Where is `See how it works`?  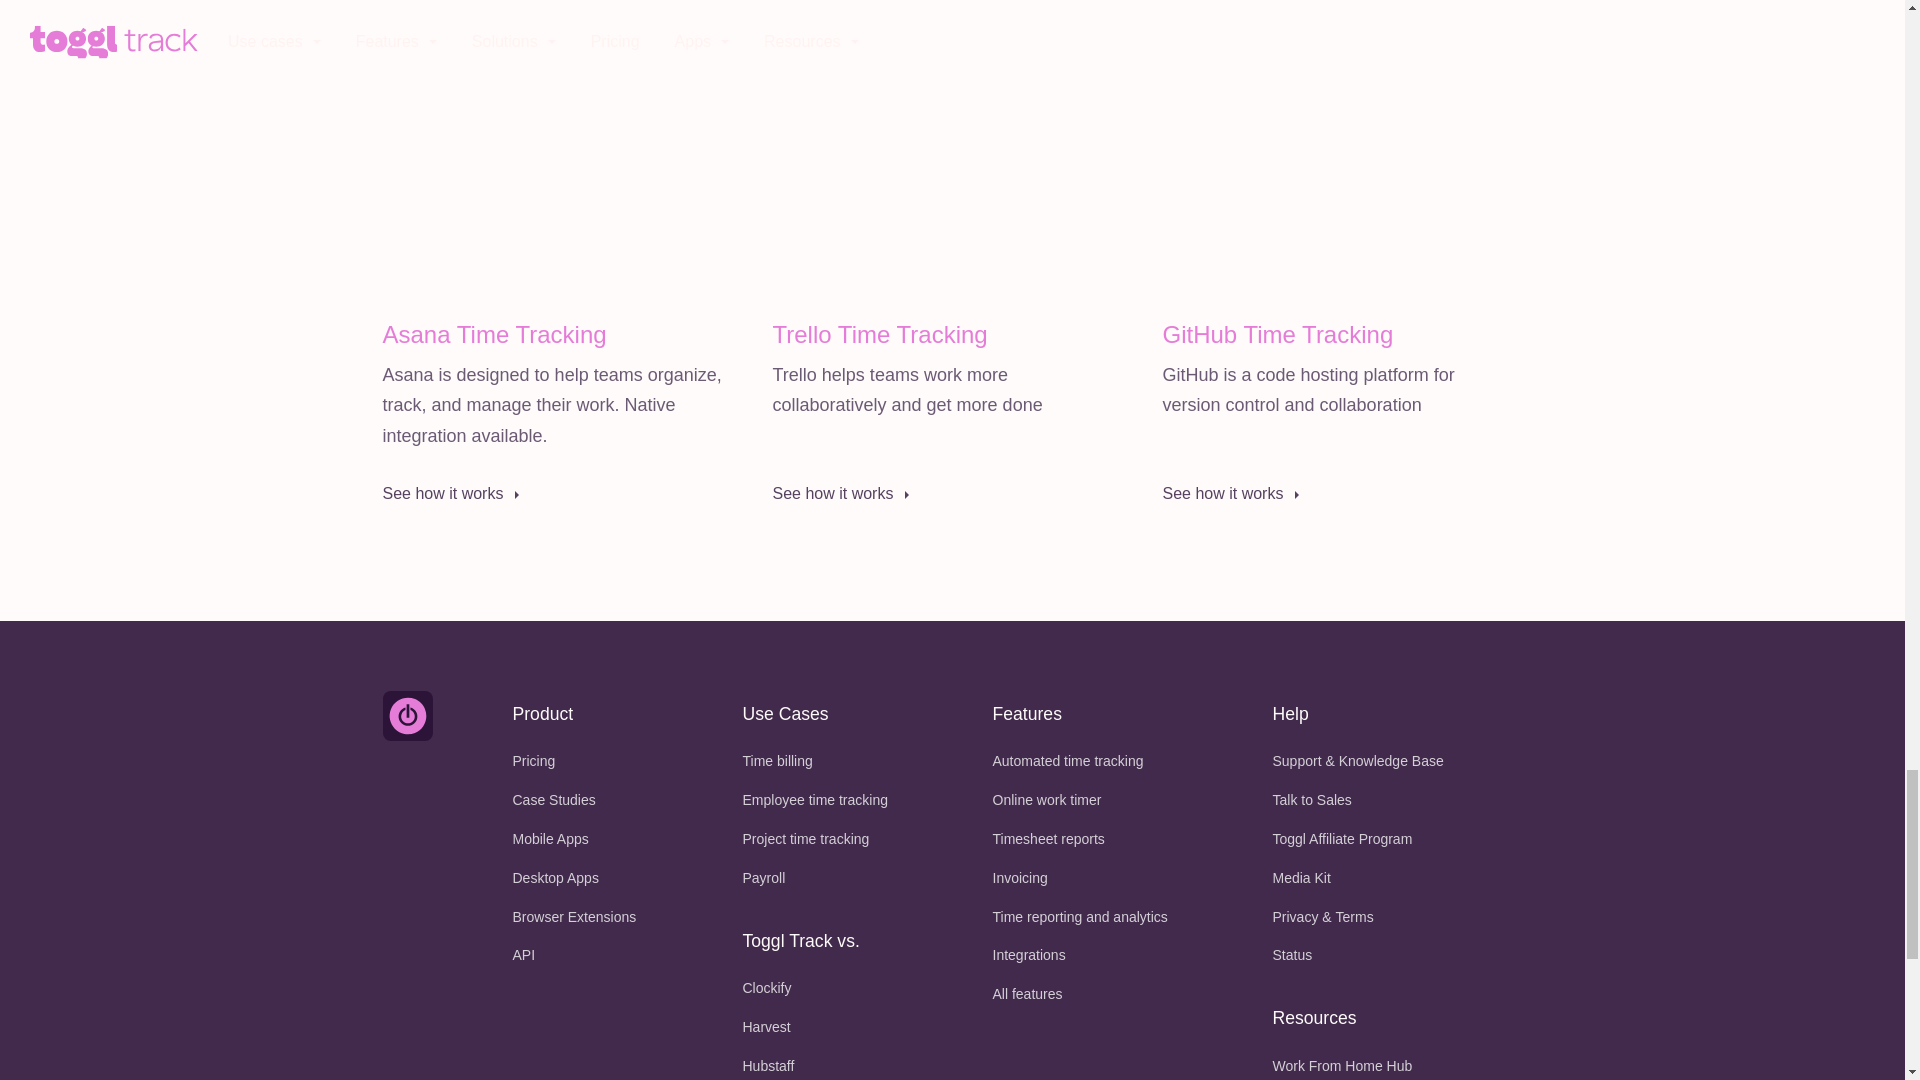 See how it works is located at coordinates (1331, 494).